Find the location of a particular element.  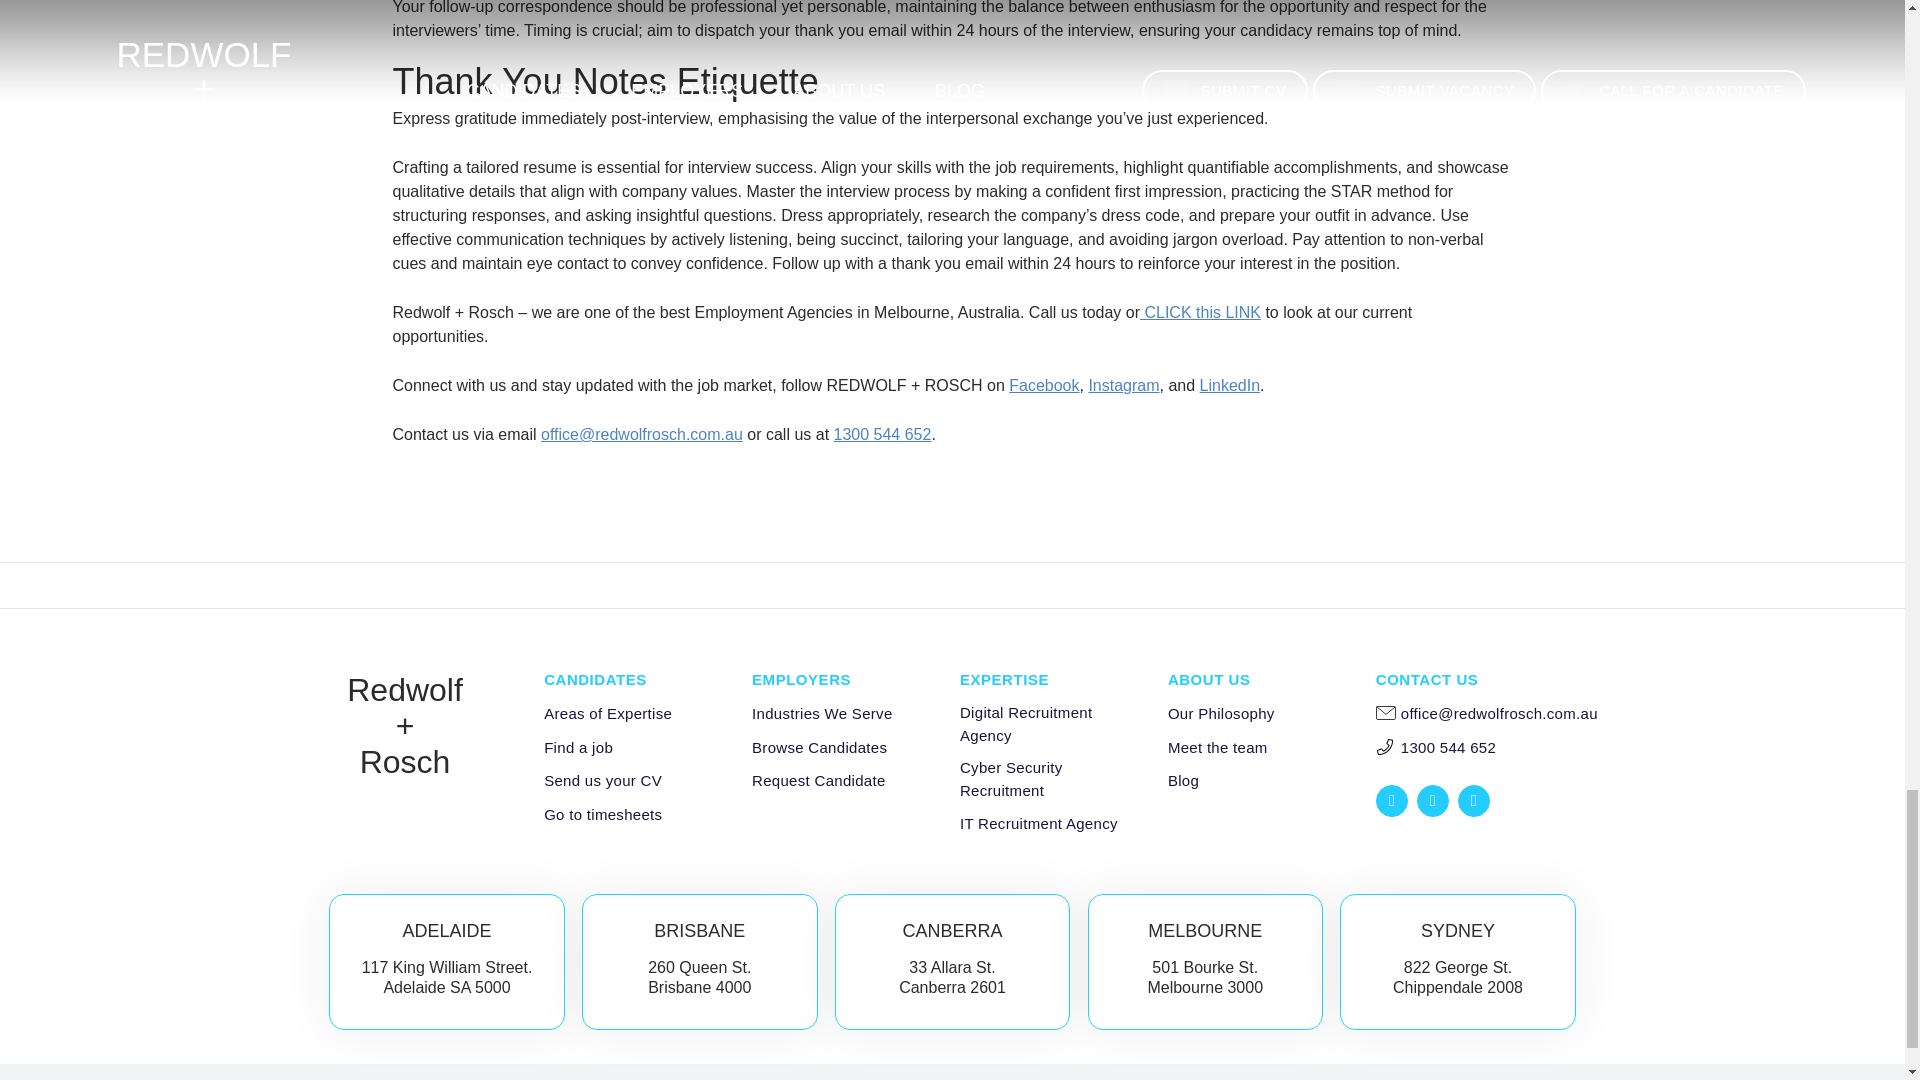

Meet the team is located at coordinates (1217, 748).